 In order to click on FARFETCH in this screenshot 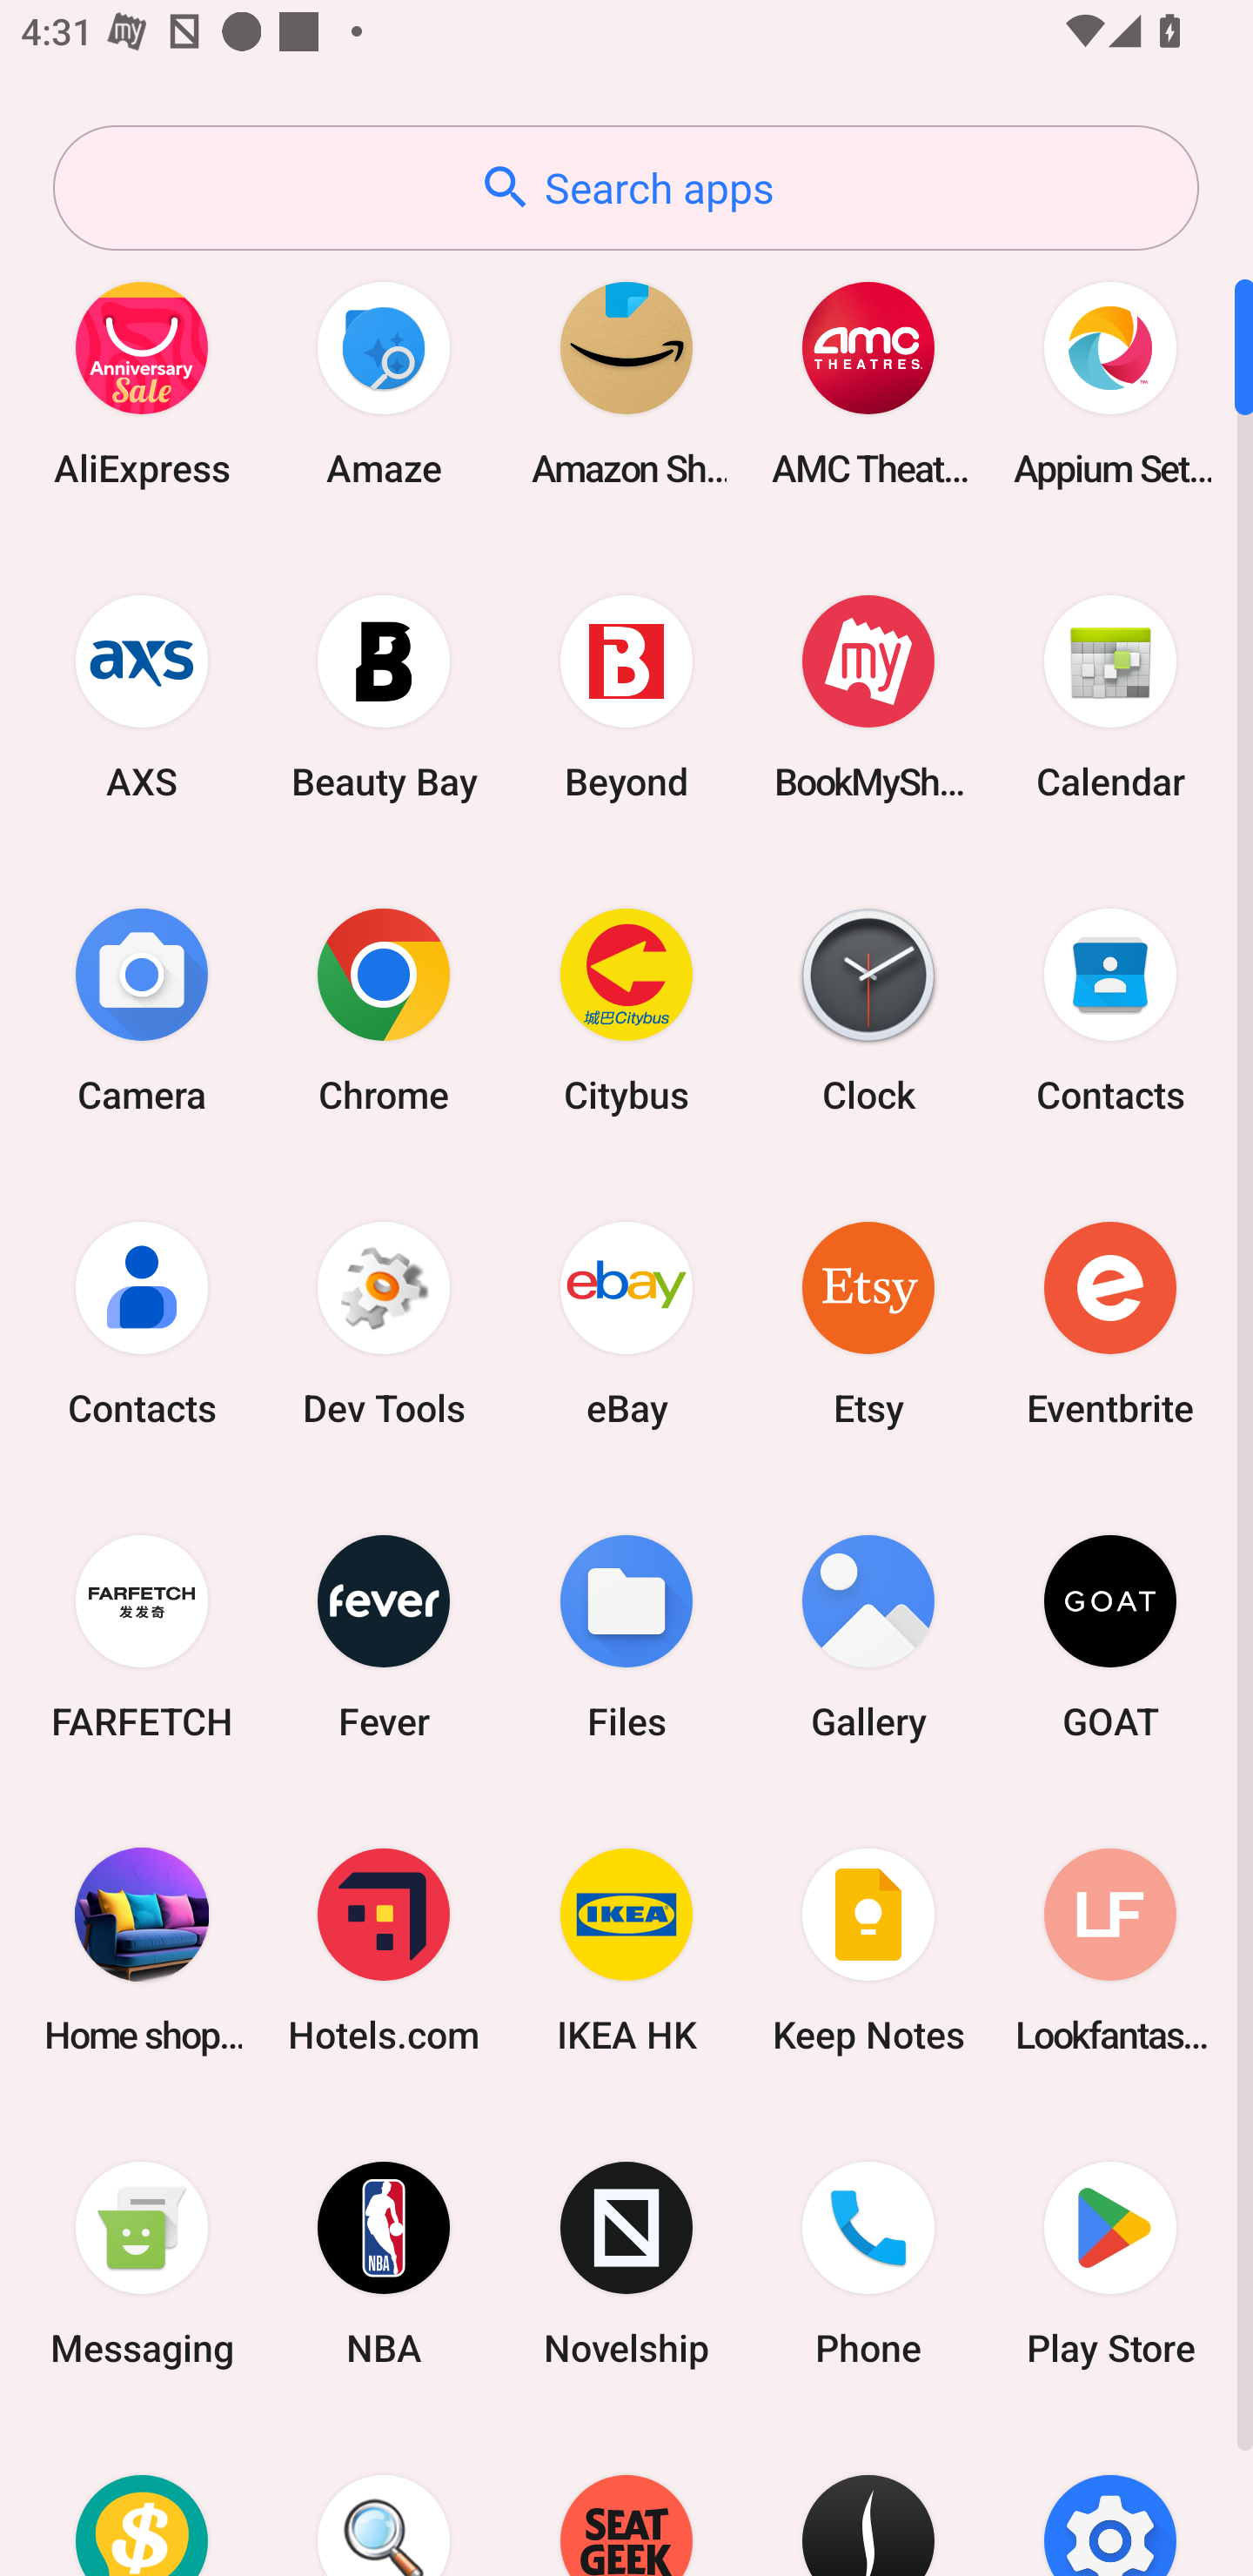, I will do `click(142, 1636)`.